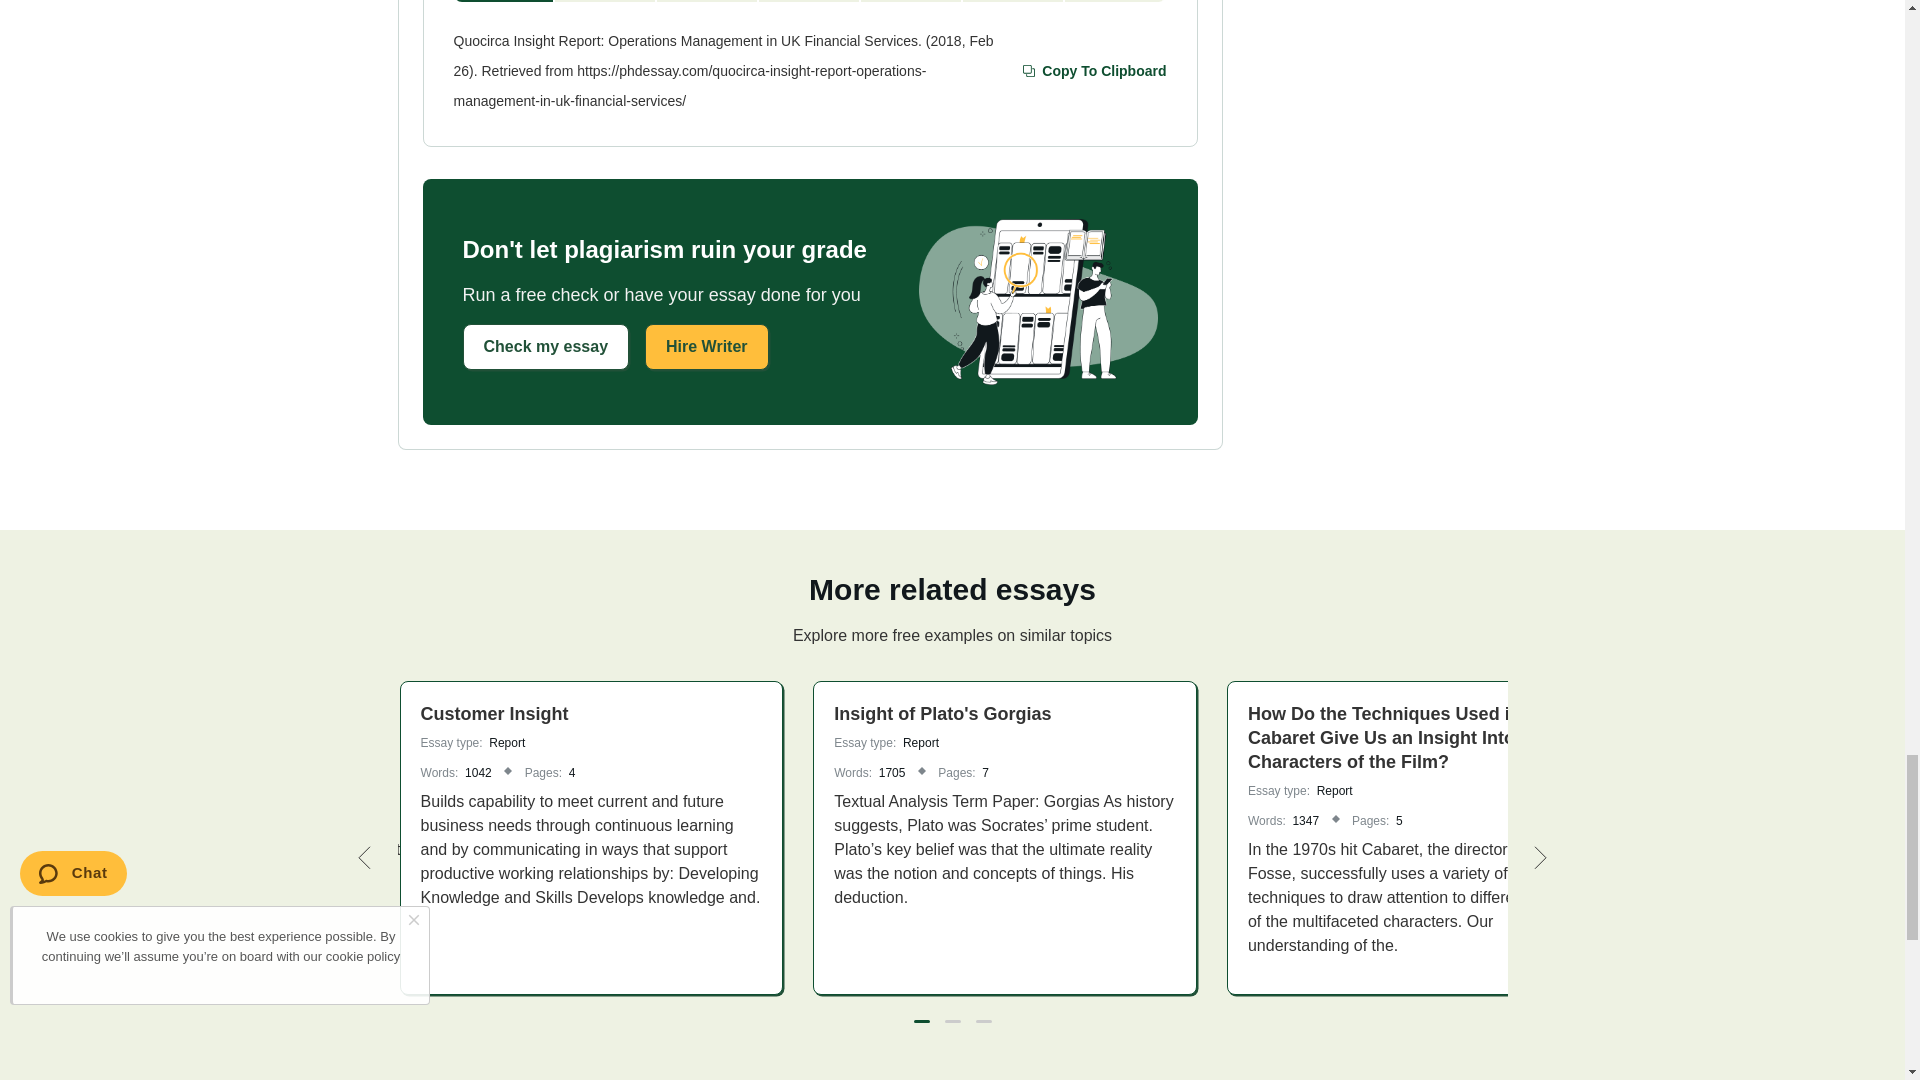  What do you see at coordinates (707, 1) in the screenshot?
I see `HARVARD` at bounding box center [707, 1].